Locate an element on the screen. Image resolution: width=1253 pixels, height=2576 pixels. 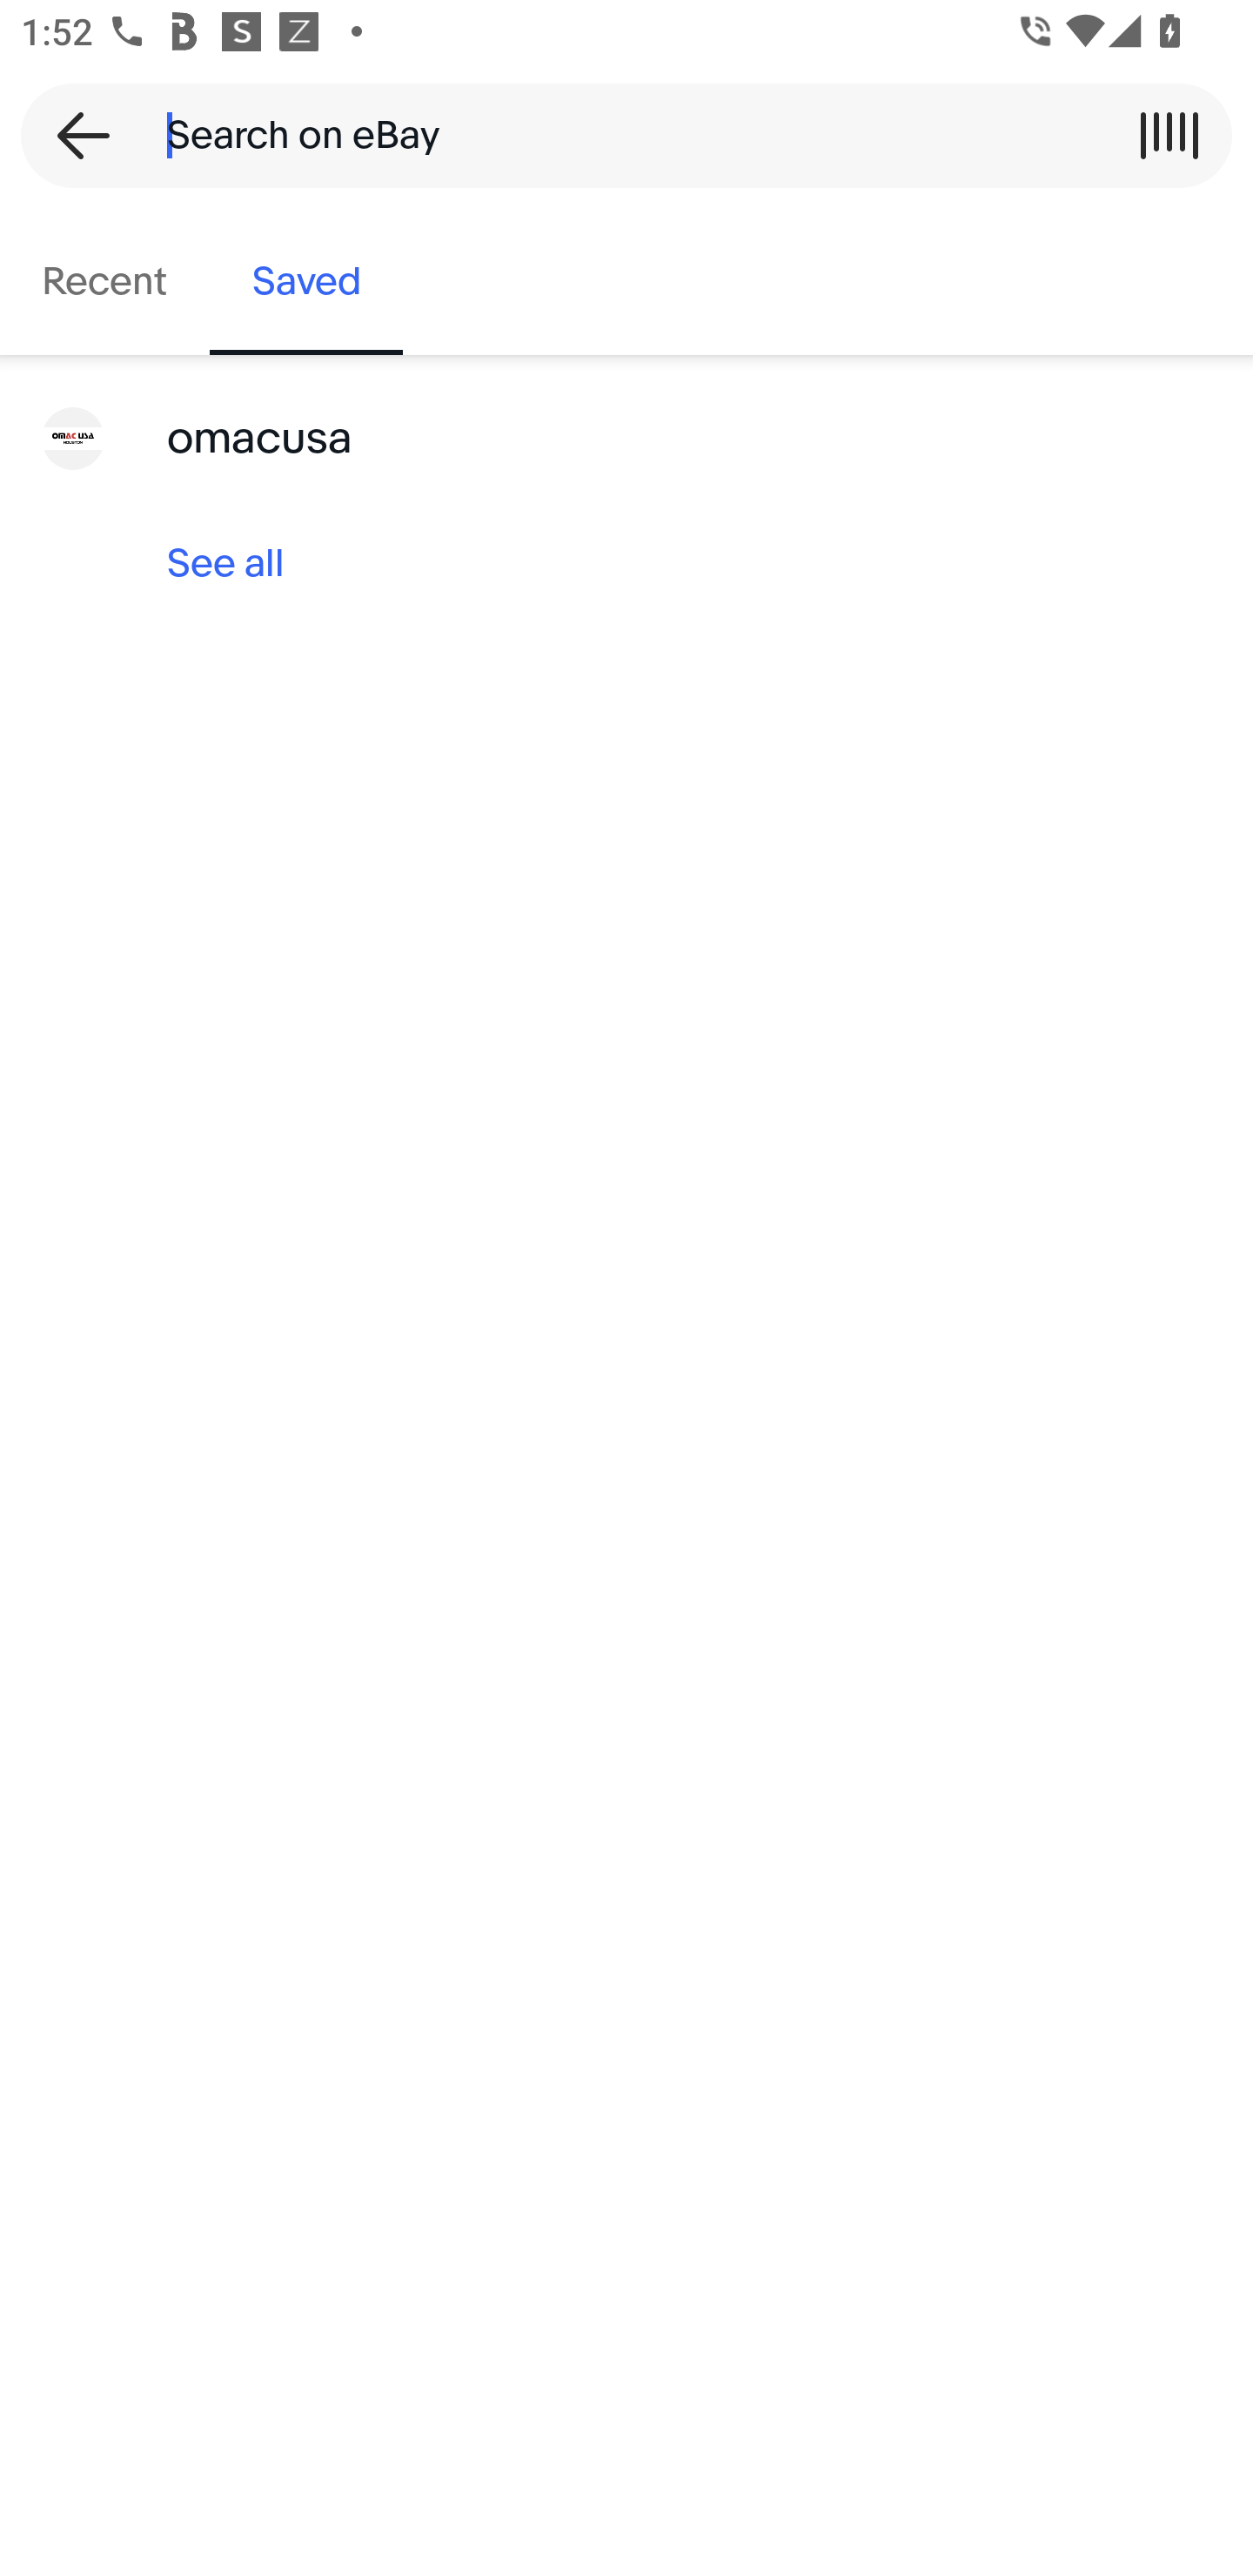
Scan a barcode is located at coordinates (1169, 135).